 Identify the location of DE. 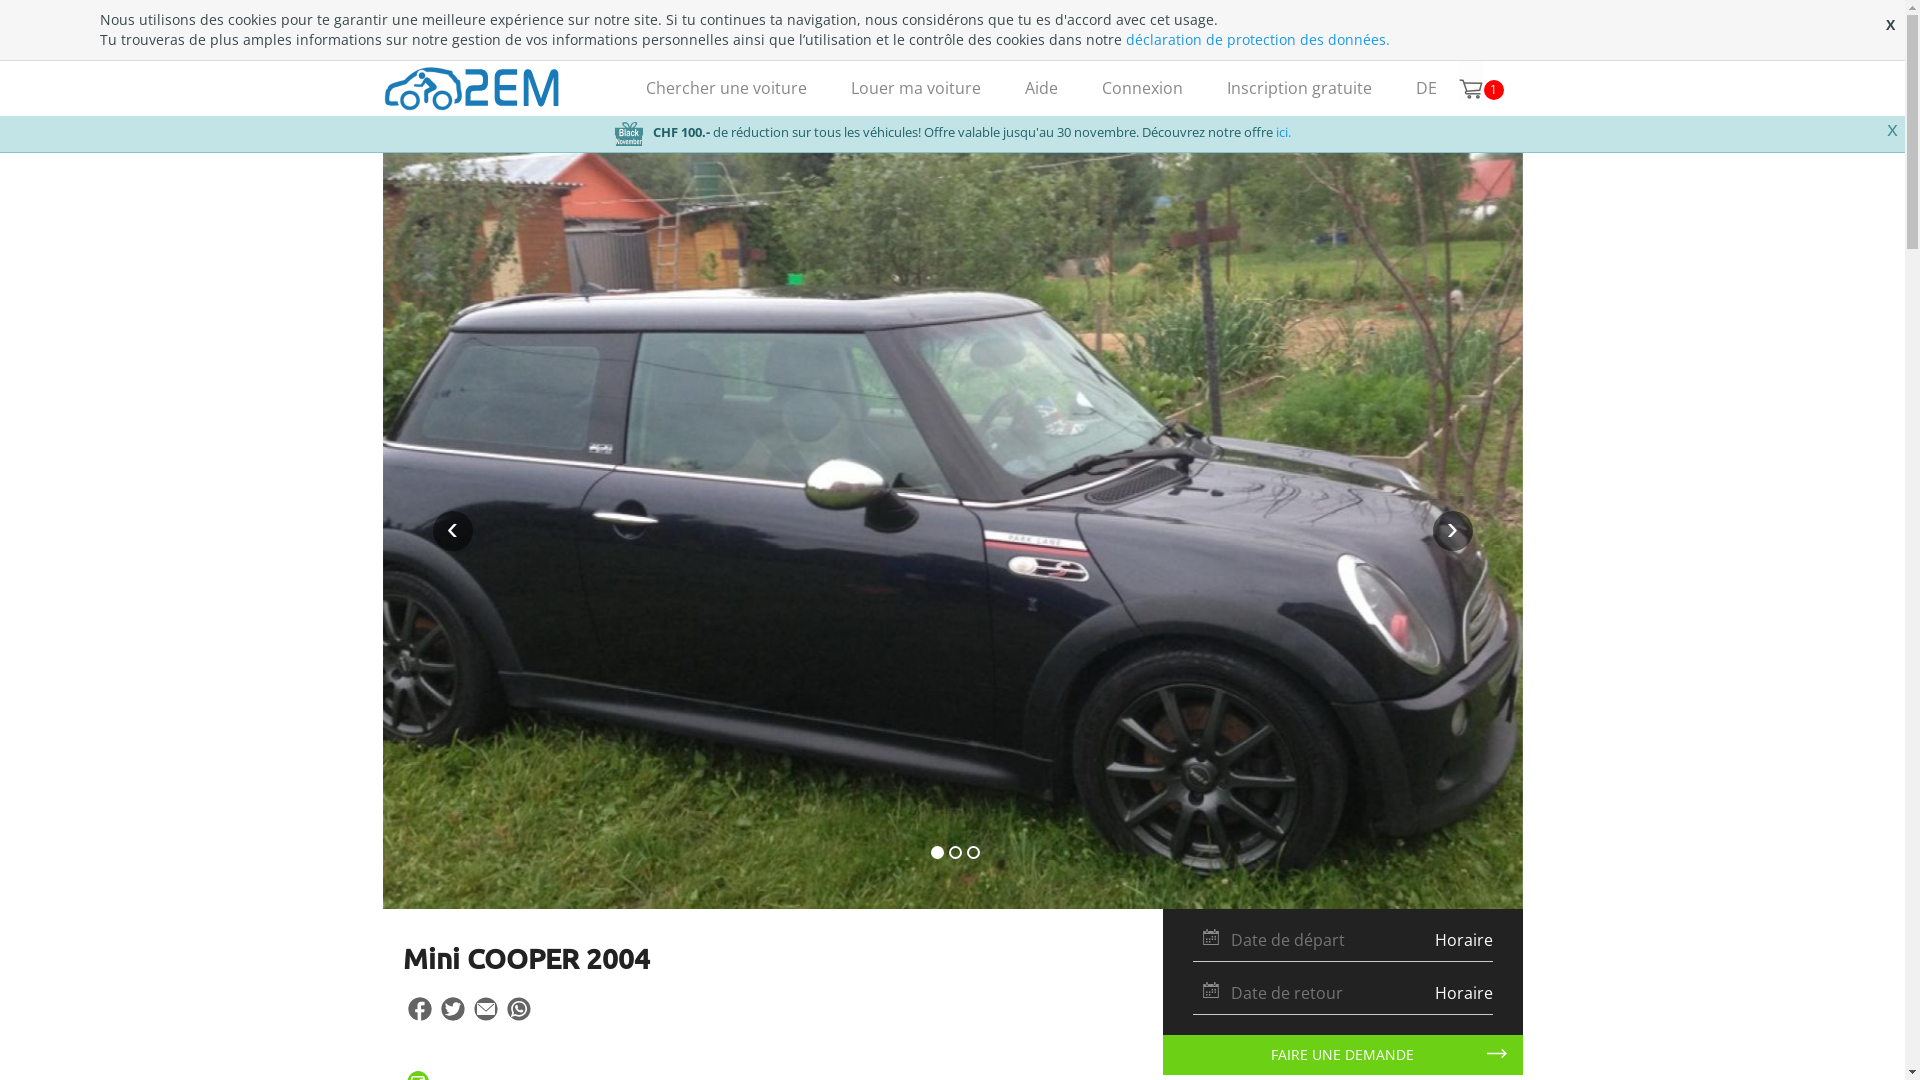
(1426, 88).